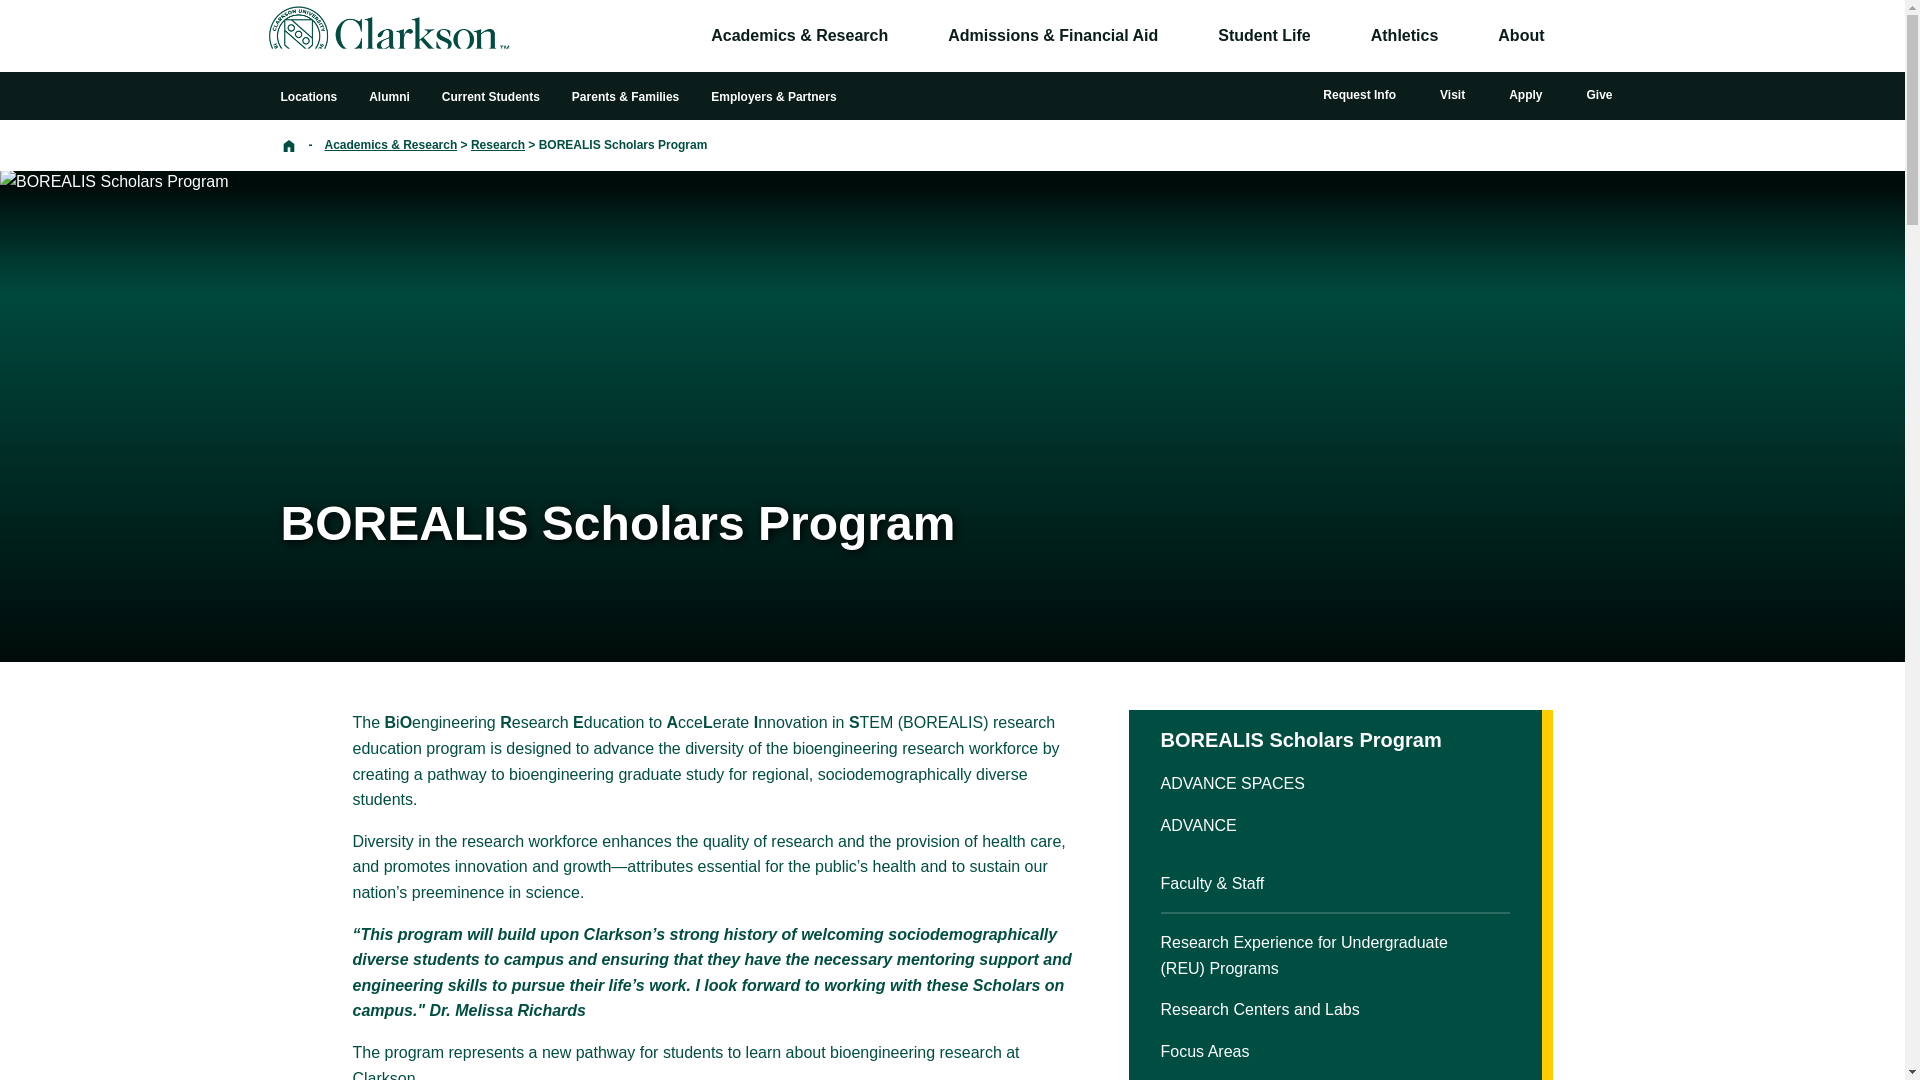 This screenshot has width=1920, height=1080. I want to click on Student Life, so click(1263, 35).